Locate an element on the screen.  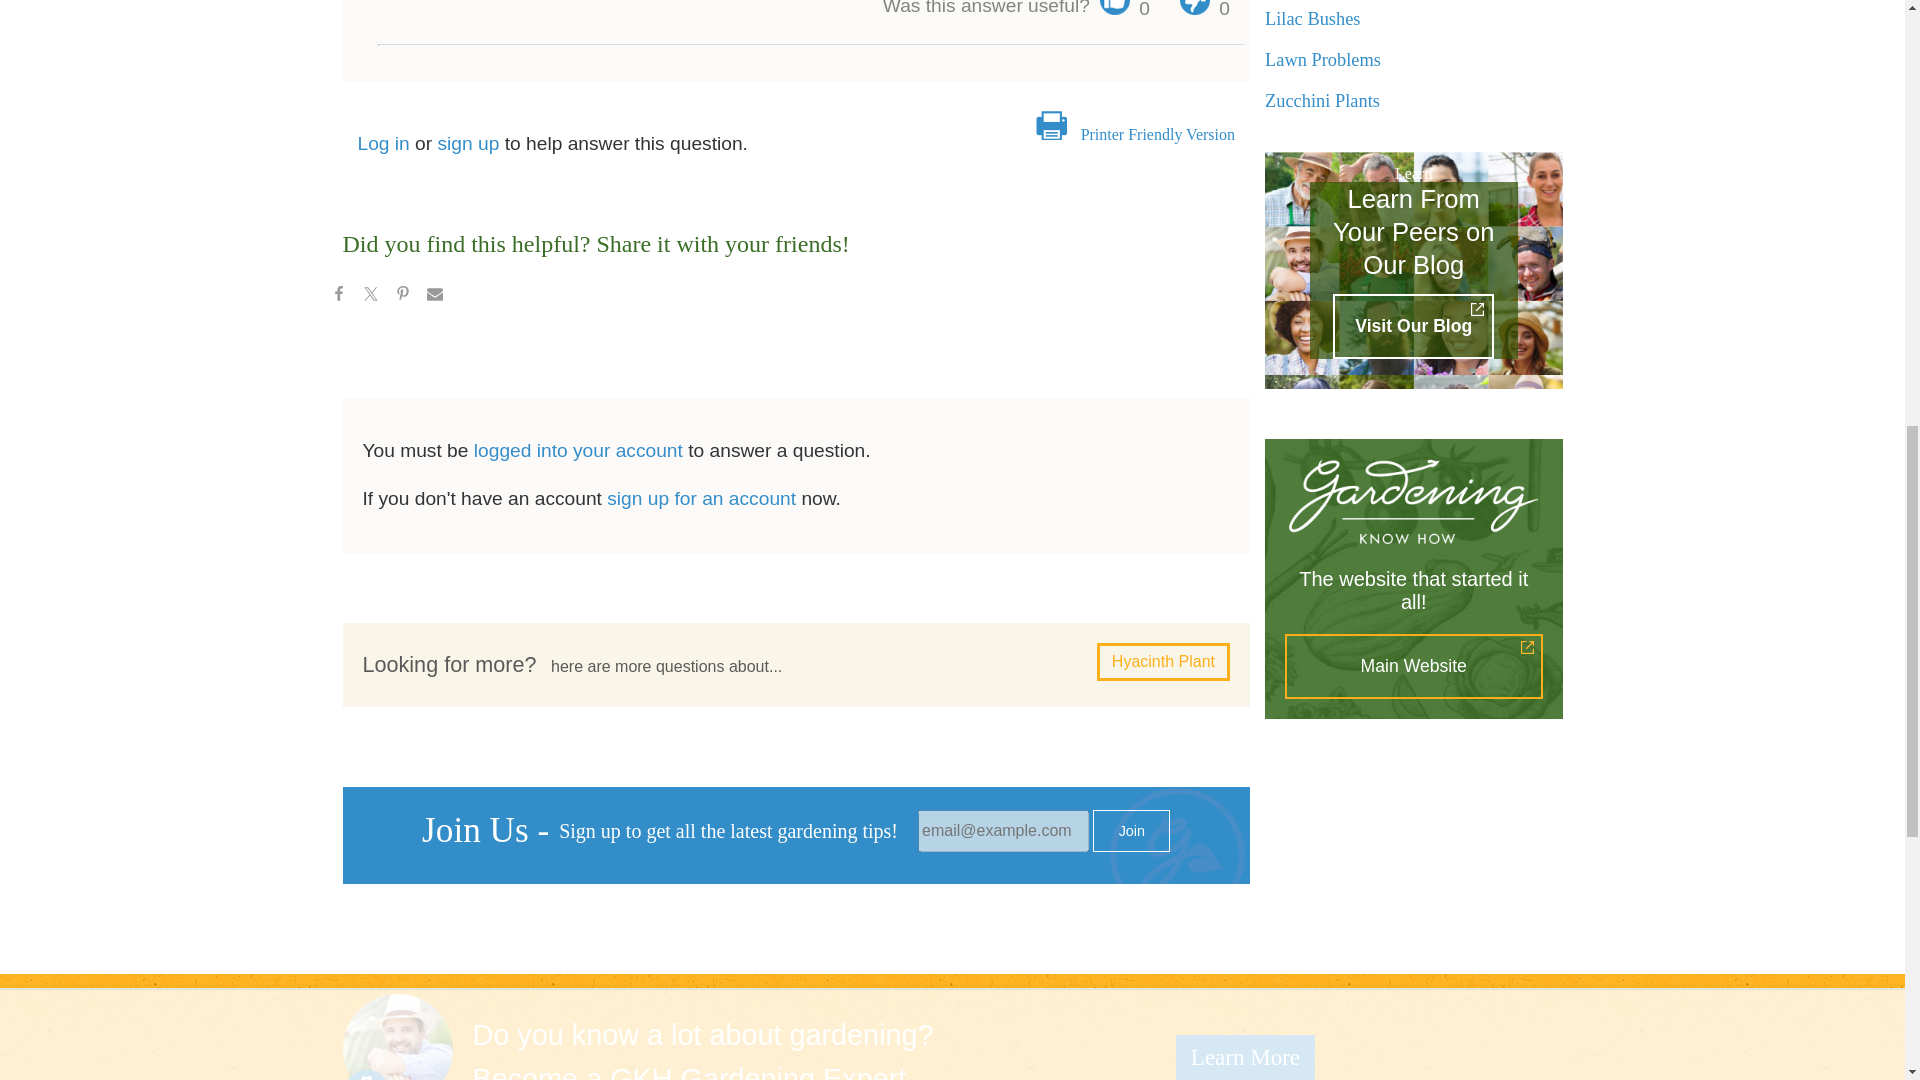
Printer Friendly Version is located at coordinates (1157, 134).